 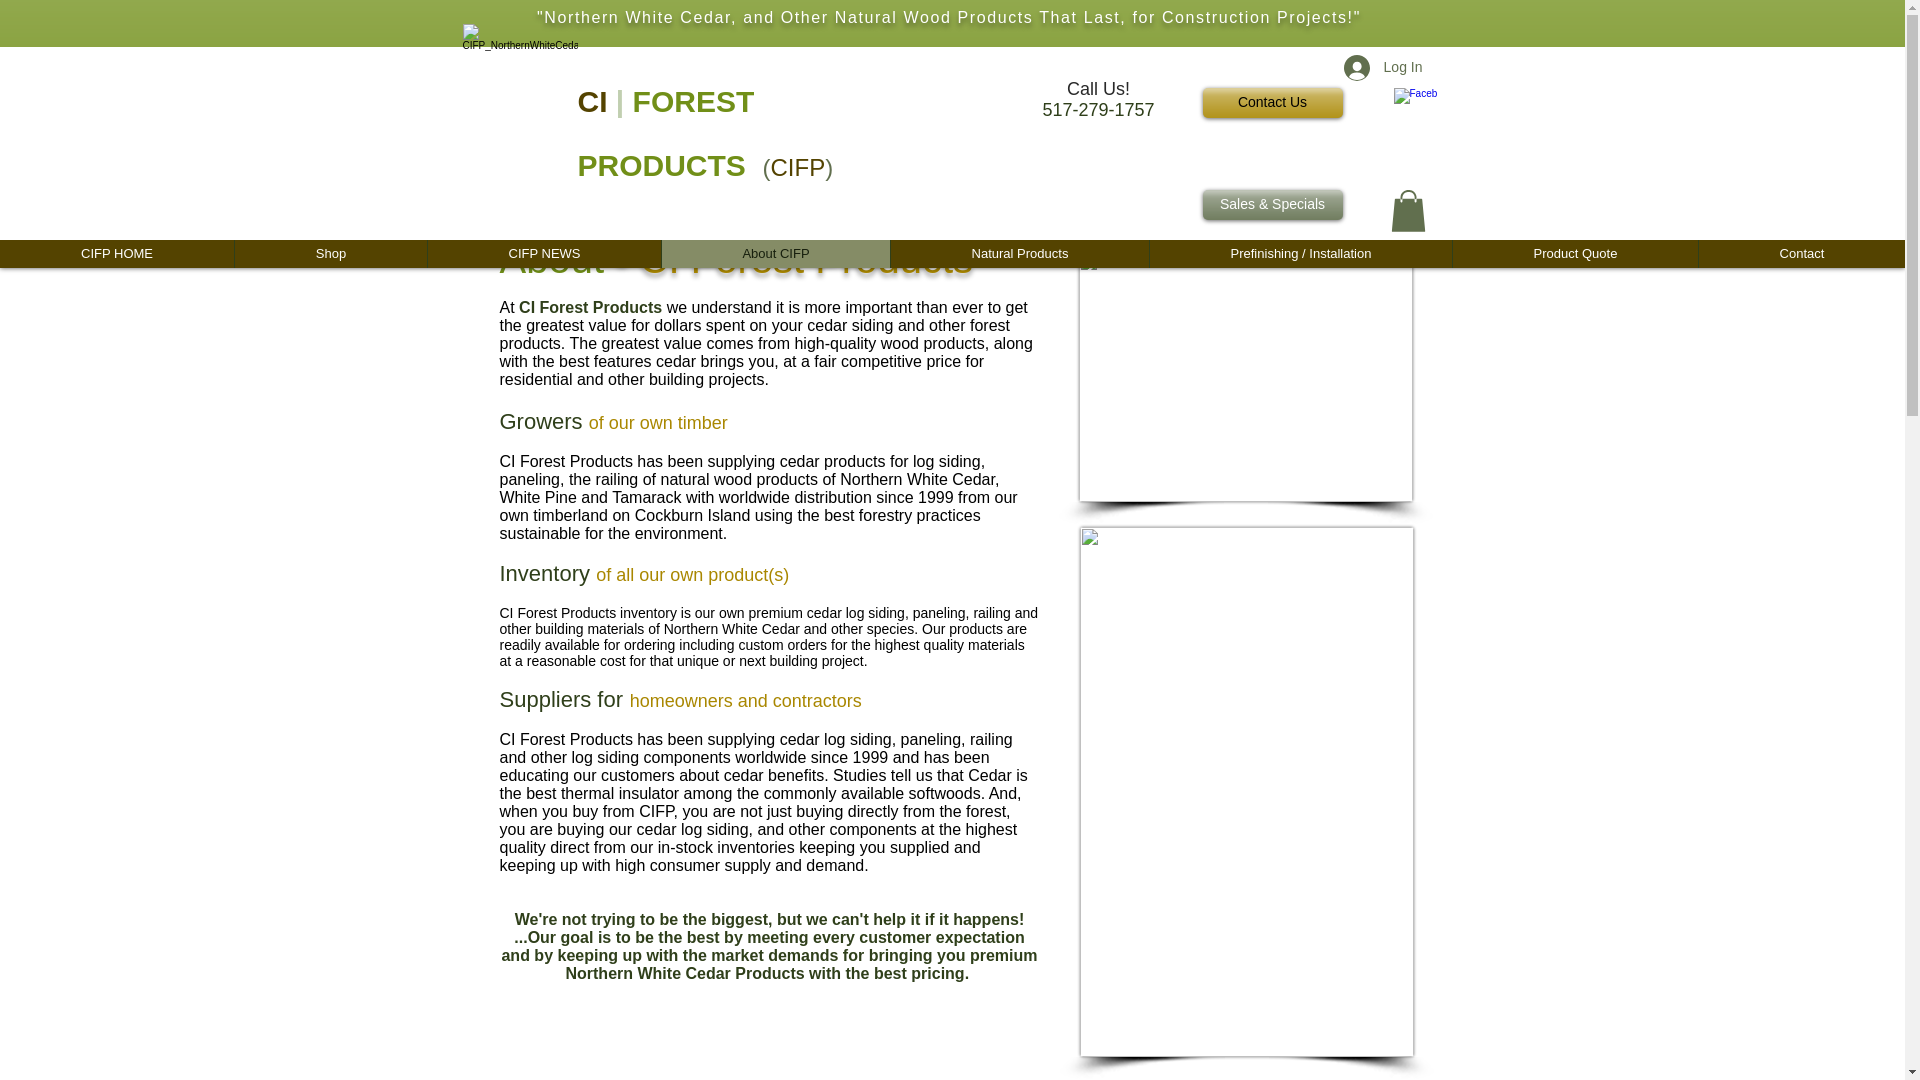 What do you see at coordinates (330, 253) in the screenshot?
I see `Shop` at bounding box center [330, 253].